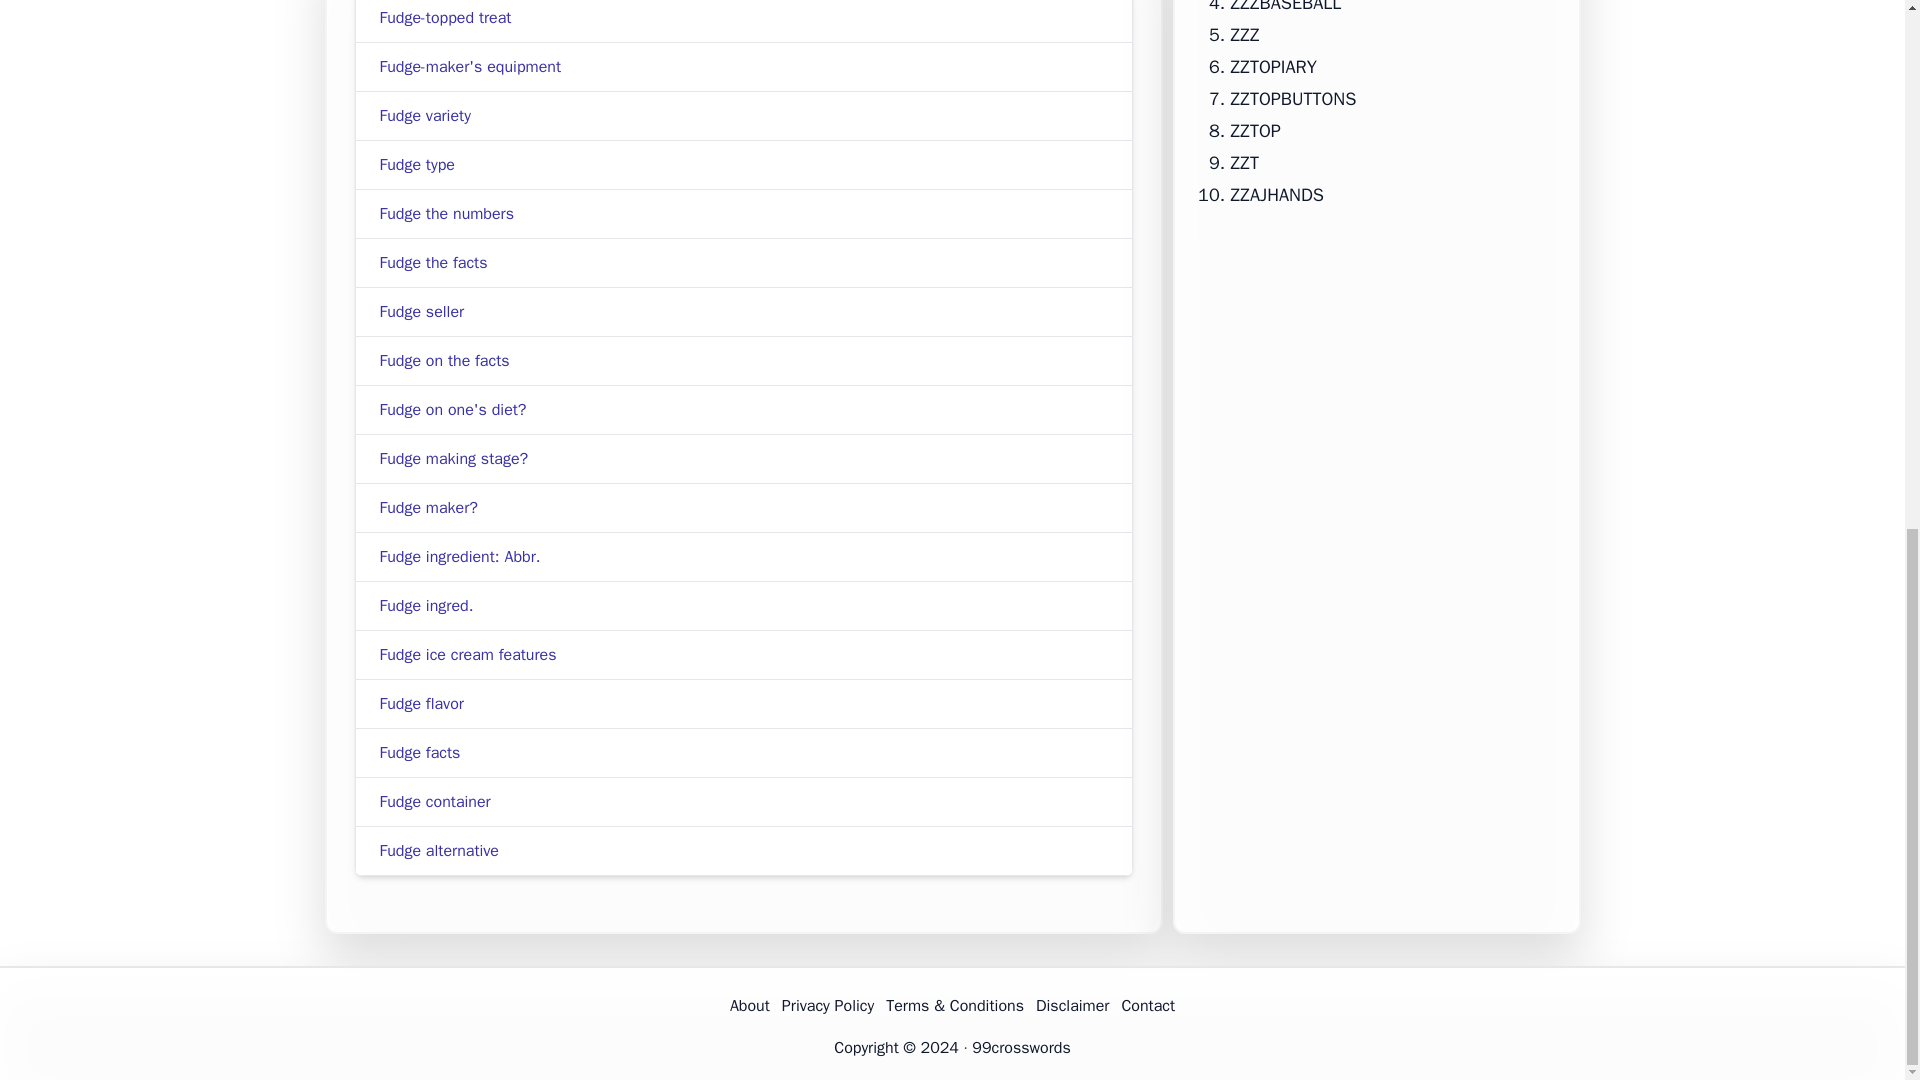 The width and height of the screenshot is (1920, 1080). Describe the element at coordinates (420, 752) in the screenshot. I see `Fudge facts` at that location.